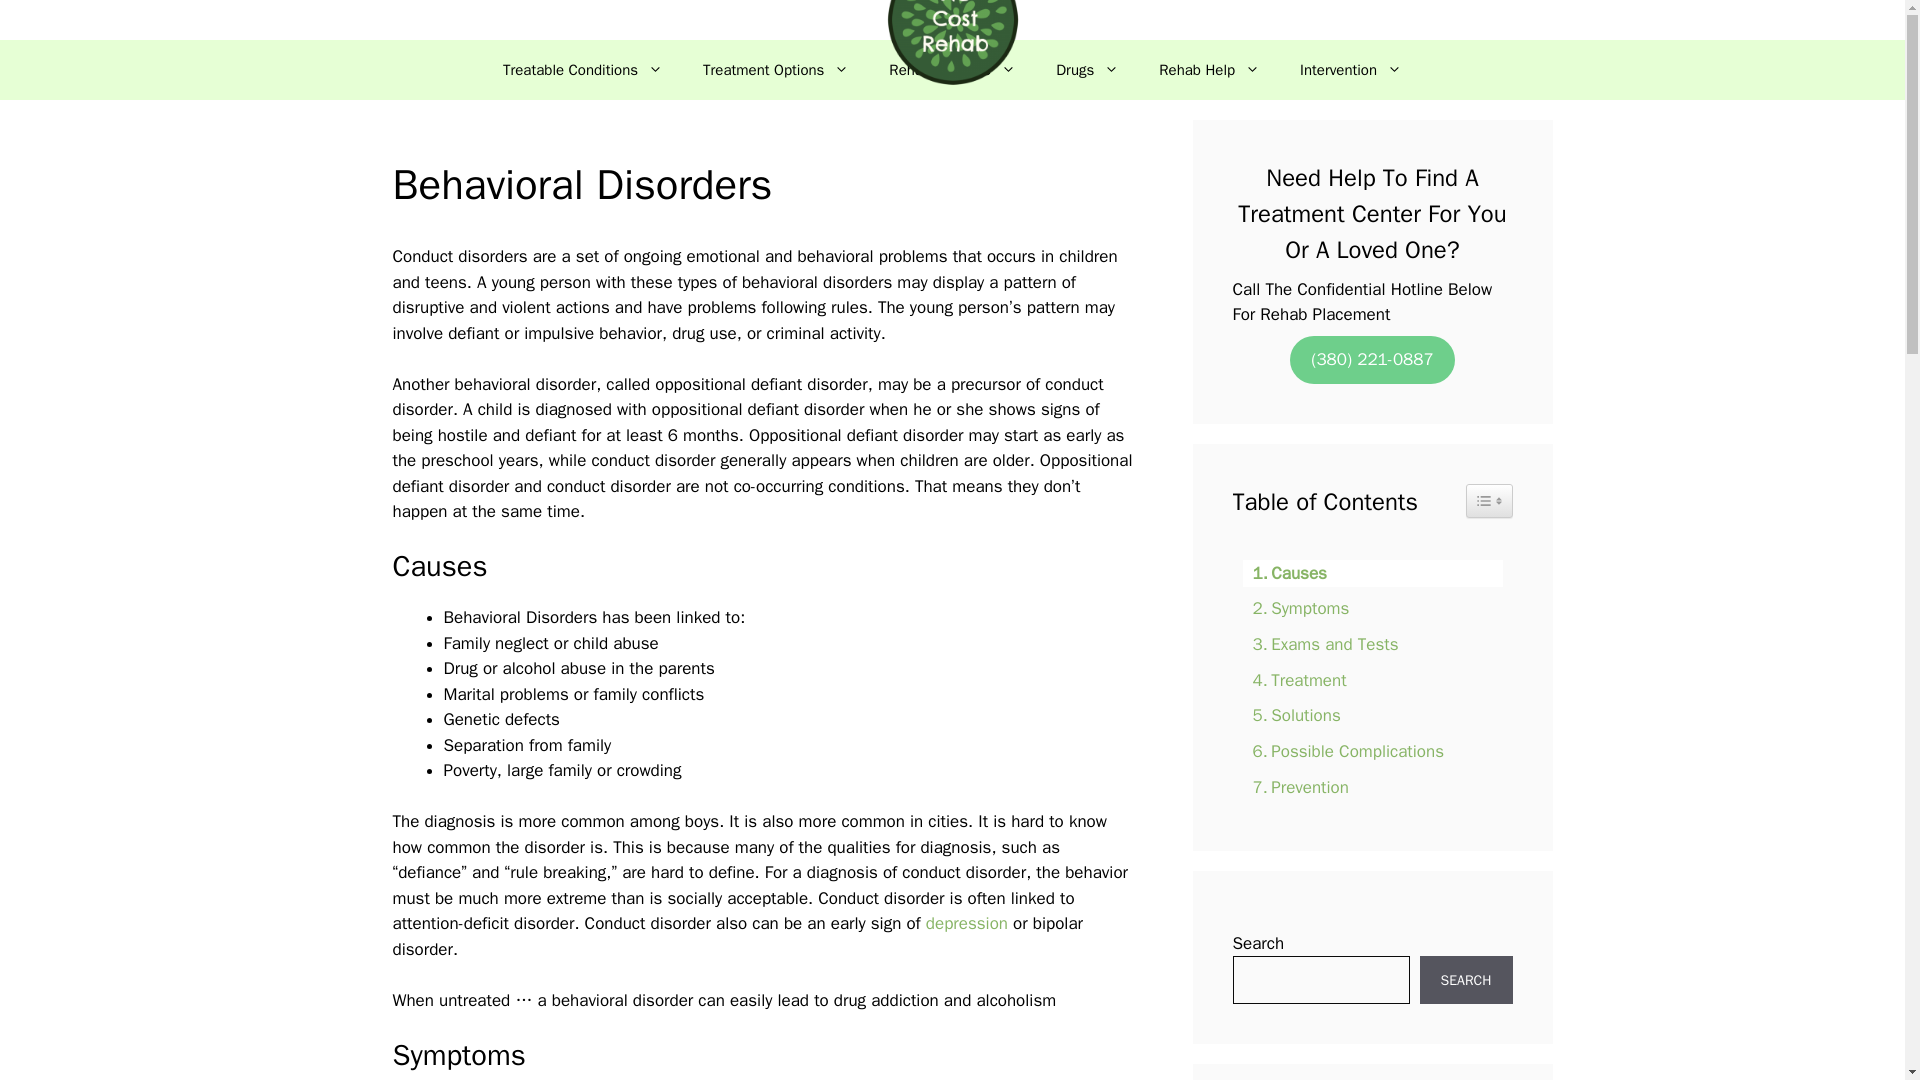  I want to click on Solutions, so click(1291, 716).